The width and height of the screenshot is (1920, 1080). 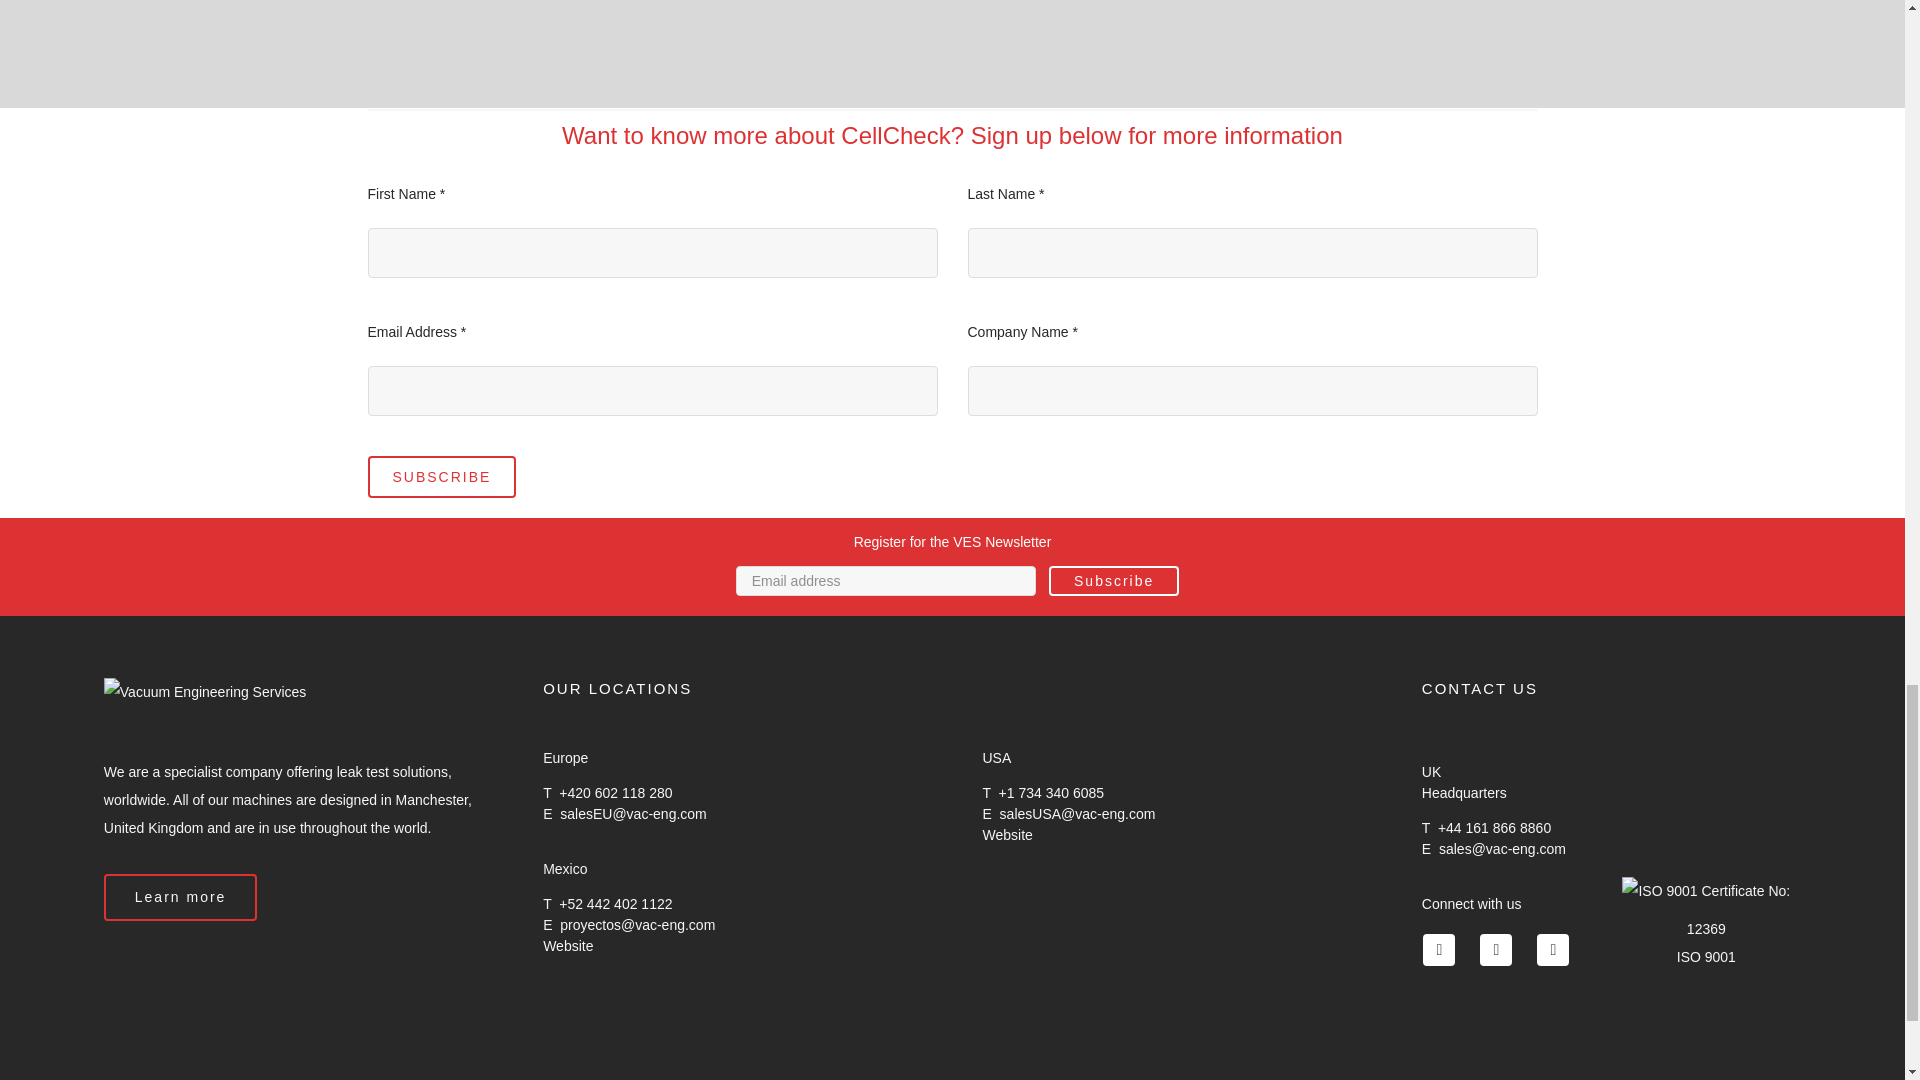 What do you see at coordinates (1496, 950) in the screenshot?
I see `YouTube` at bounding box center [1496, 950].